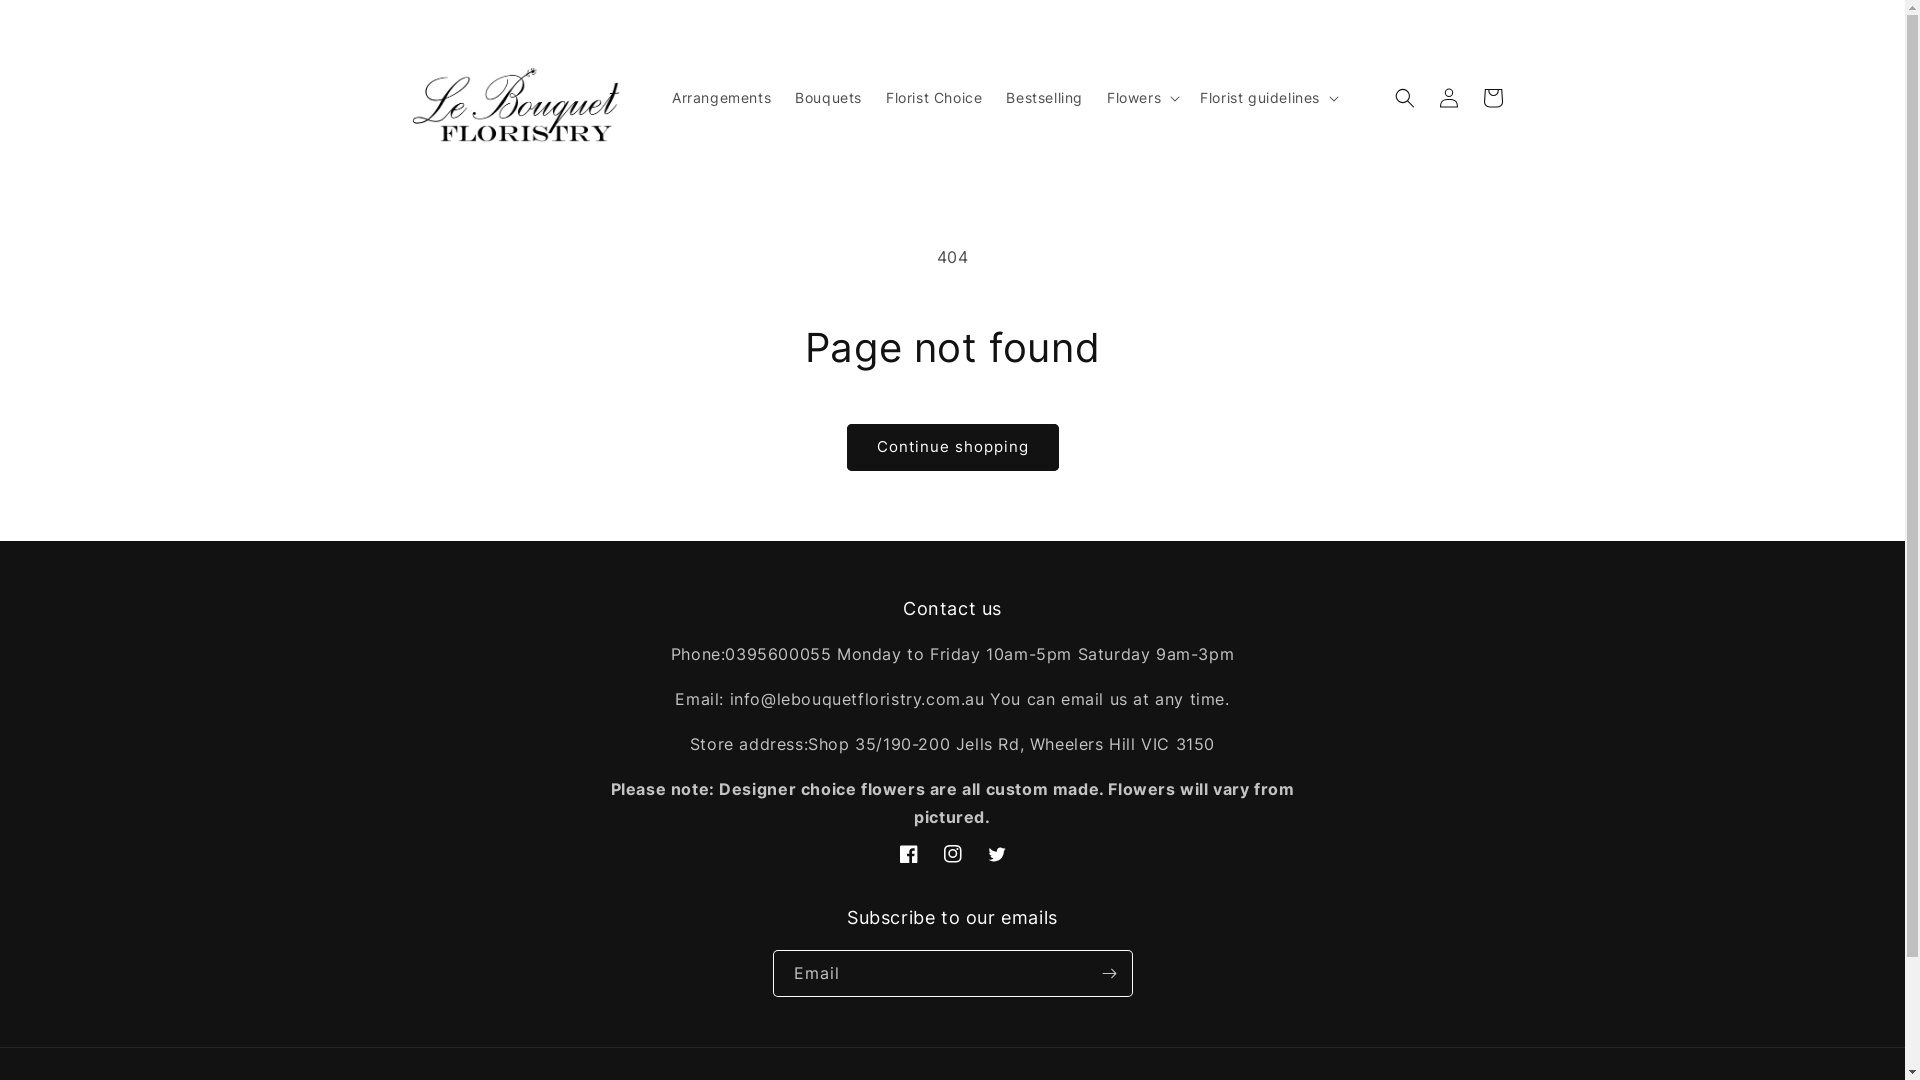 Image resolution: width=1920 pixels, height=1080 pixels. What do you see at coordinates (828, 98) in the screenshot?
I see `Bouquets` at bounding box center [828, 98].